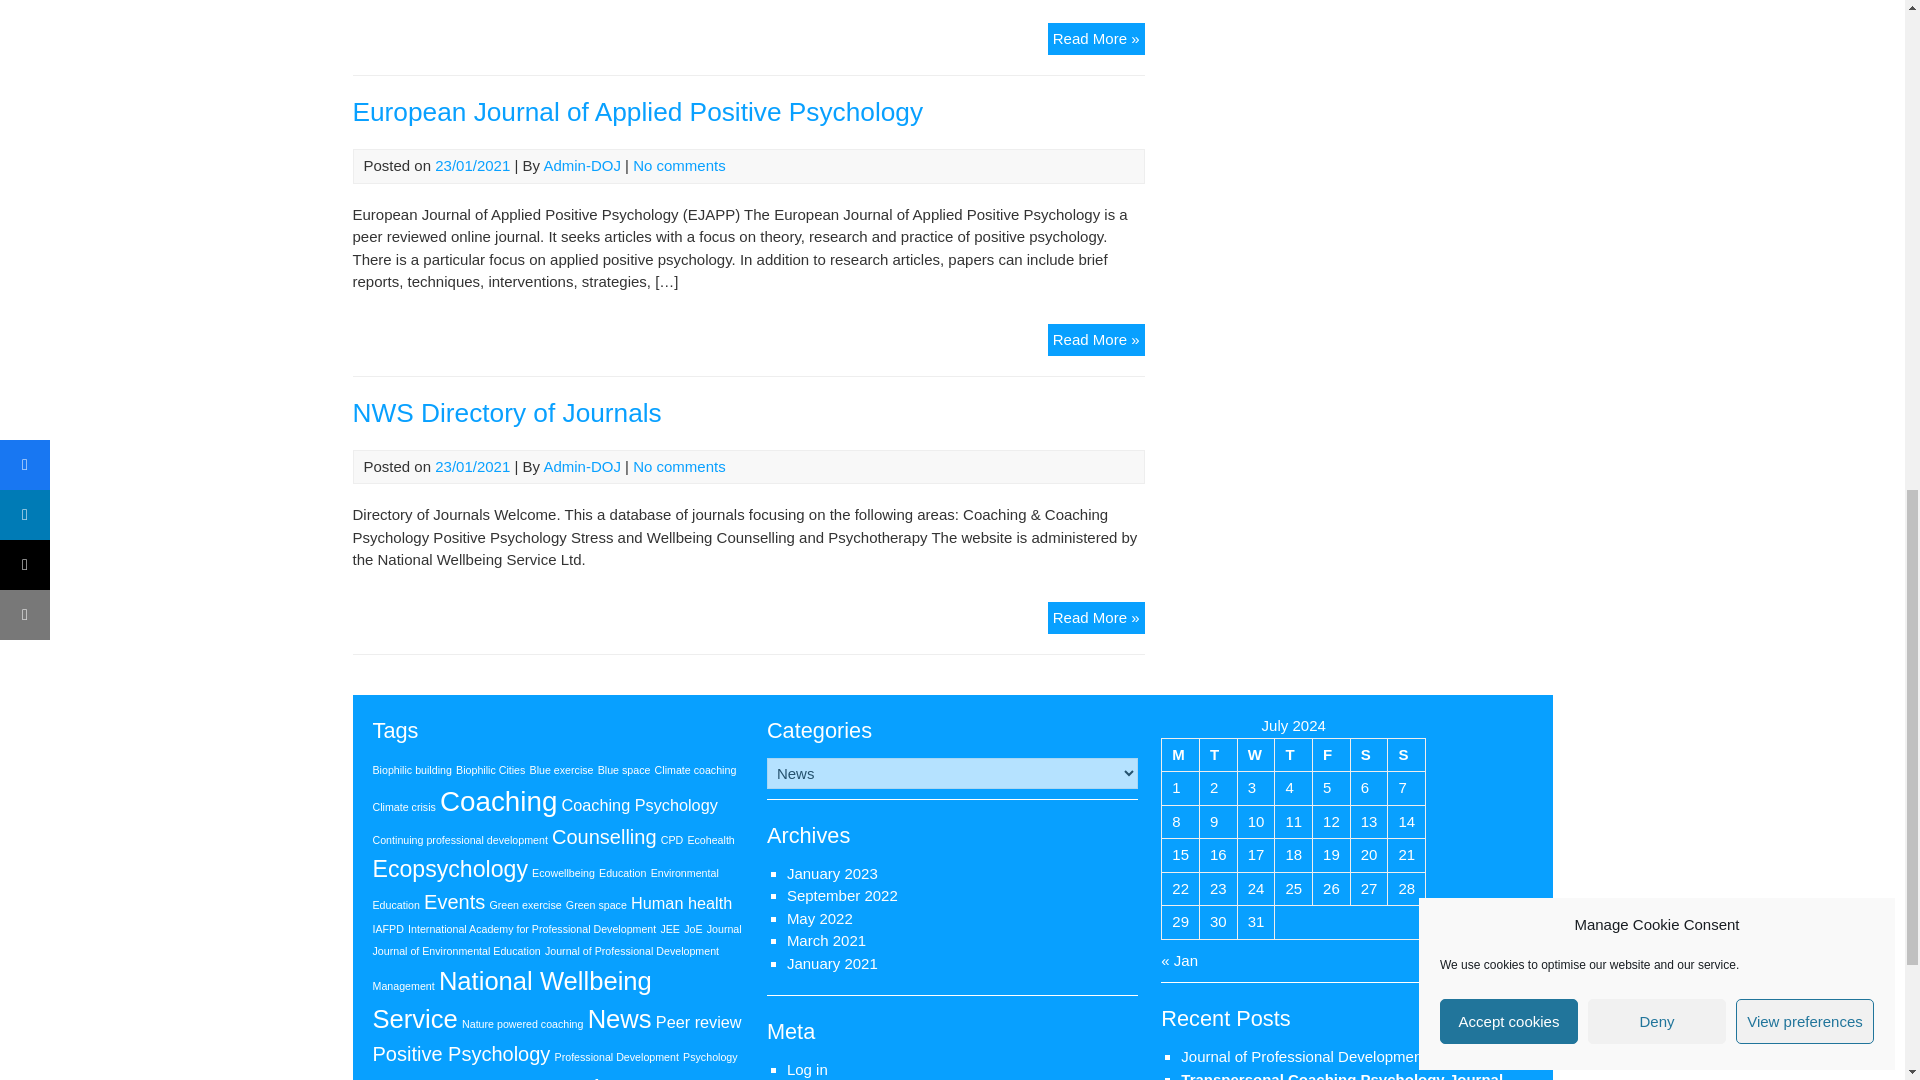  What do you see at coordinates (637, 112) in the screenshot?
I see `Permalink to European Journal of Applied Positive Psychology` at bounding box center [637, 112].